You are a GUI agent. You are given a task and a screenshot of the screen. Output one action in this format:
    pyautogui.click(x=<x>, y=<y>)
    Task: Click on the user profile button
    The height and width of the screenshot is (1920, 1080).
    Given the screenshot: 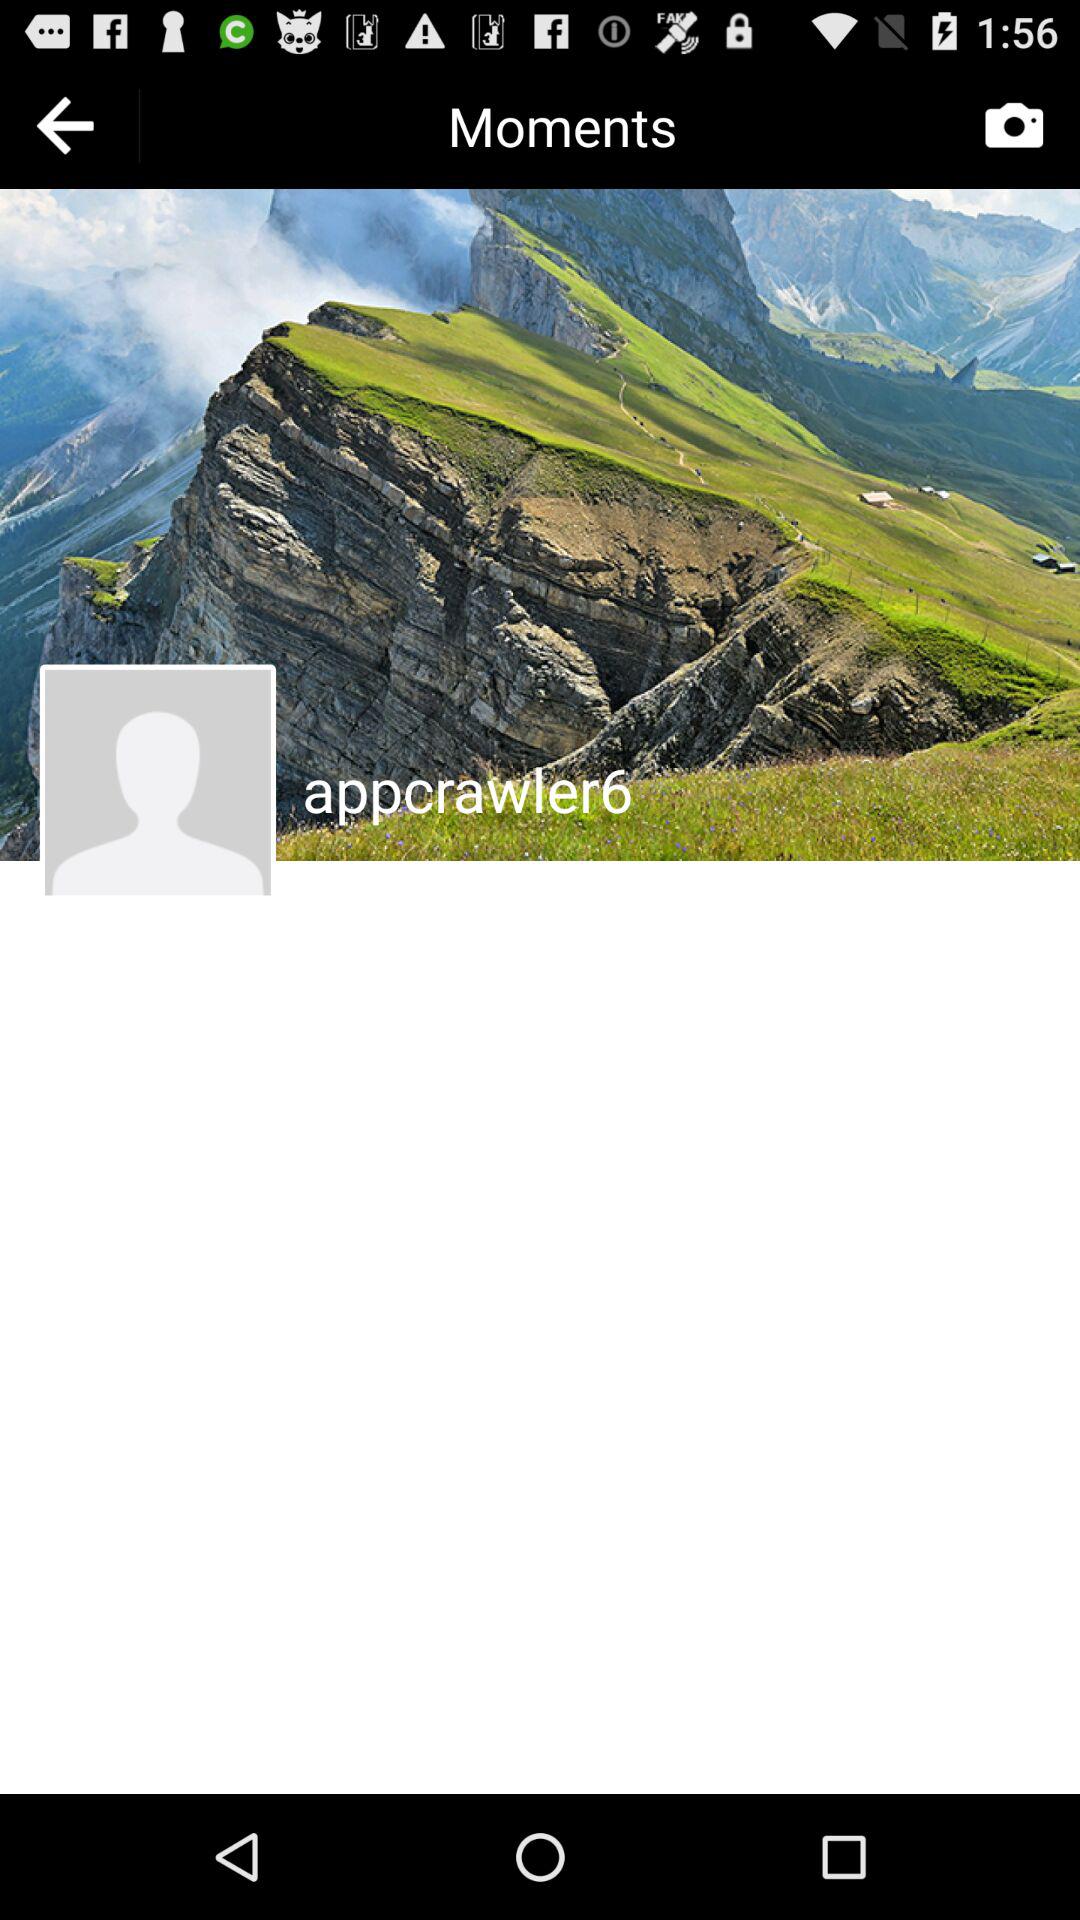 What is the action you would take?
    pyautogui.click(x=158, y=782)
    